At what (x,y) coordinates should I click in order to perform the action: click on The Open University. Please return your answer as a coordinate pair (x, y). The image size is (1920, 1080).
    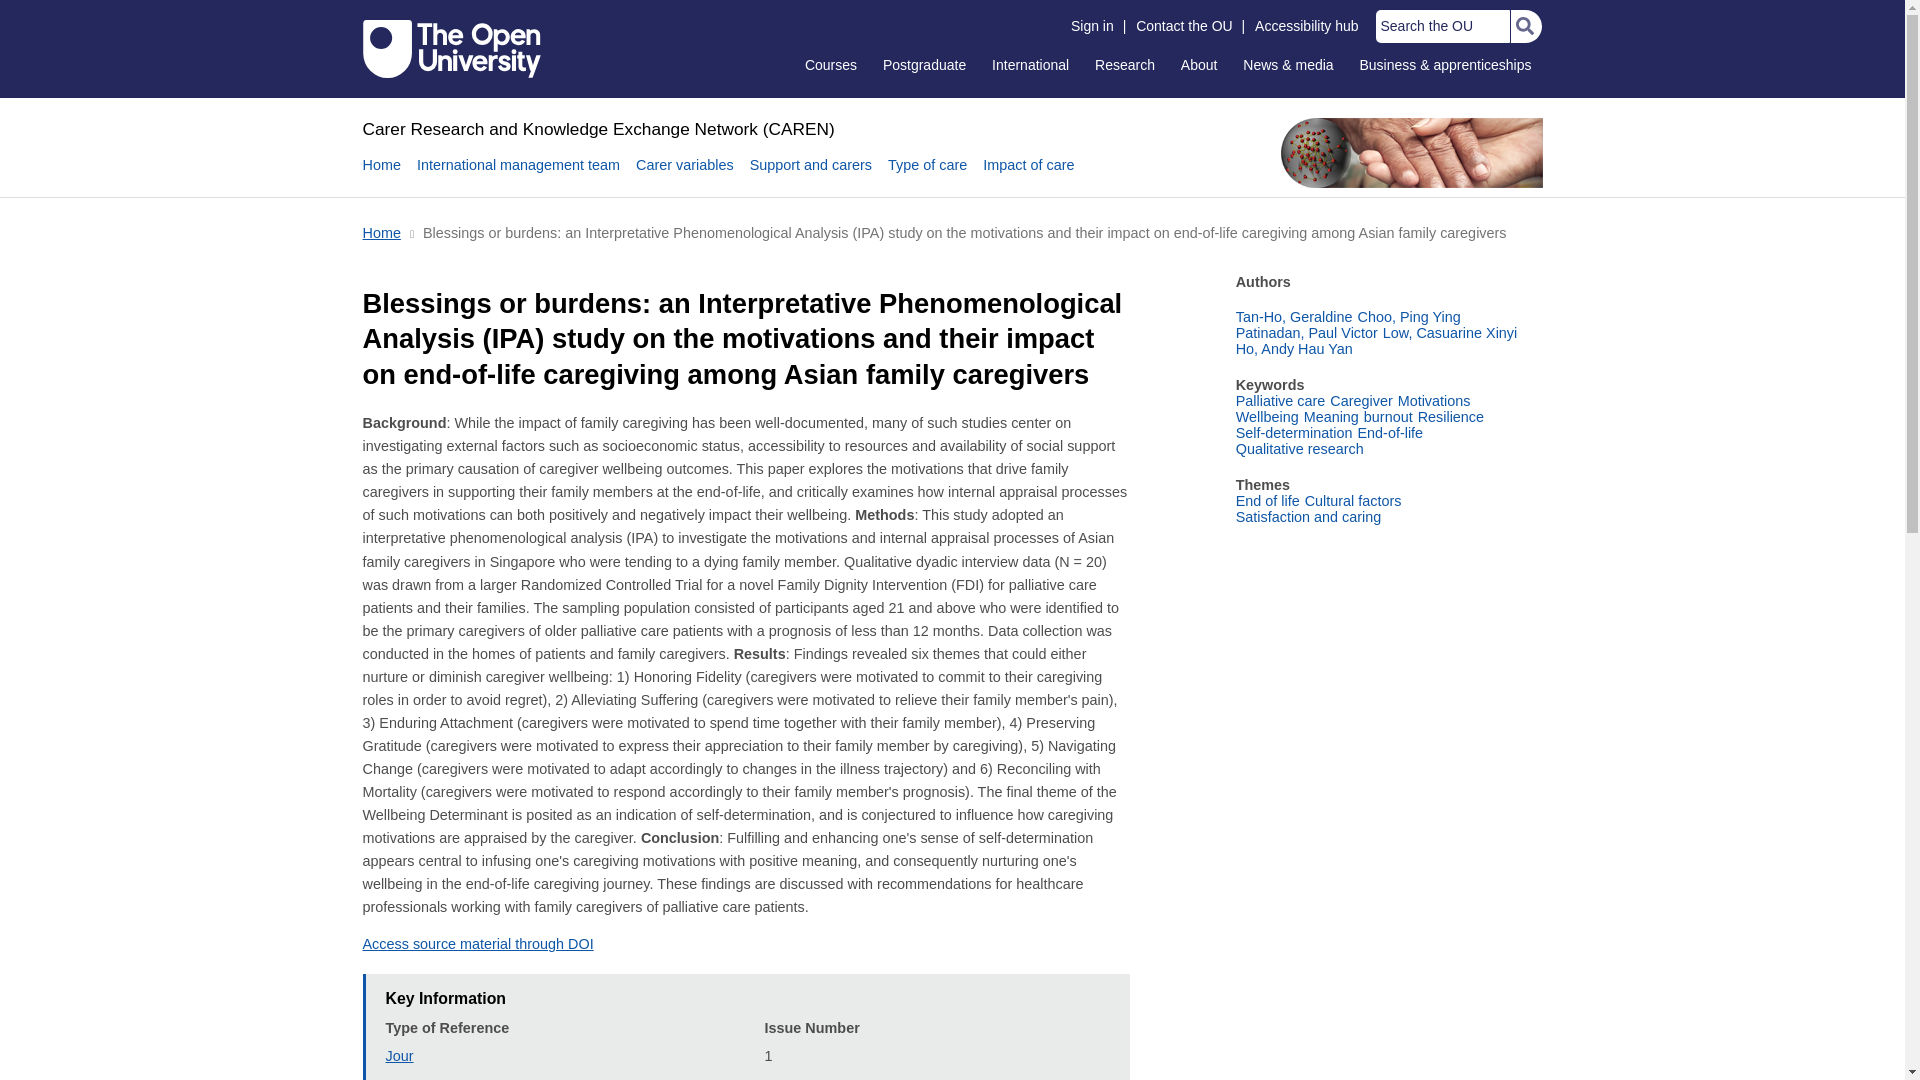
    Looking at the image, I should click on (452, 48).